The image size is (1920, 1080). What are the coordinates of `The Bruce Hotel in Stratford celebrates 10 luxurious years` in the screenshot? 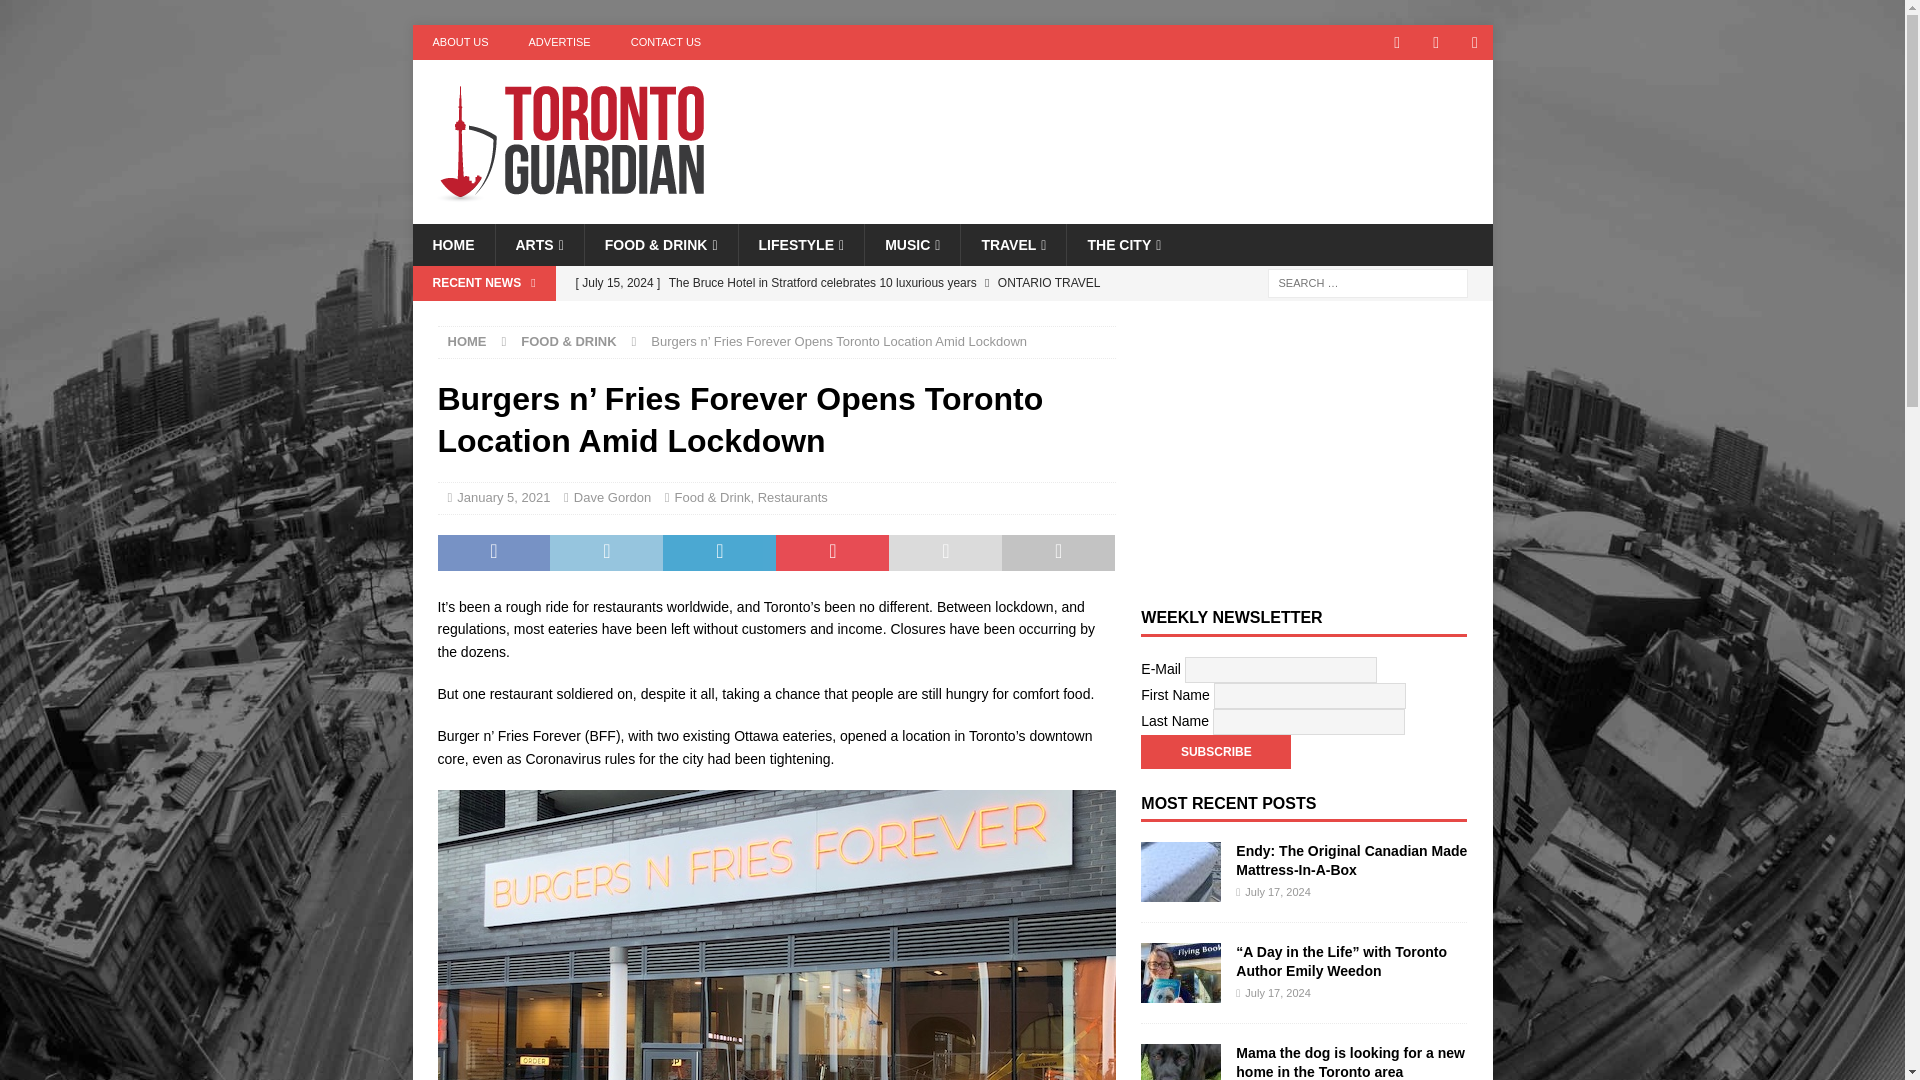 It's located at (840, 282).